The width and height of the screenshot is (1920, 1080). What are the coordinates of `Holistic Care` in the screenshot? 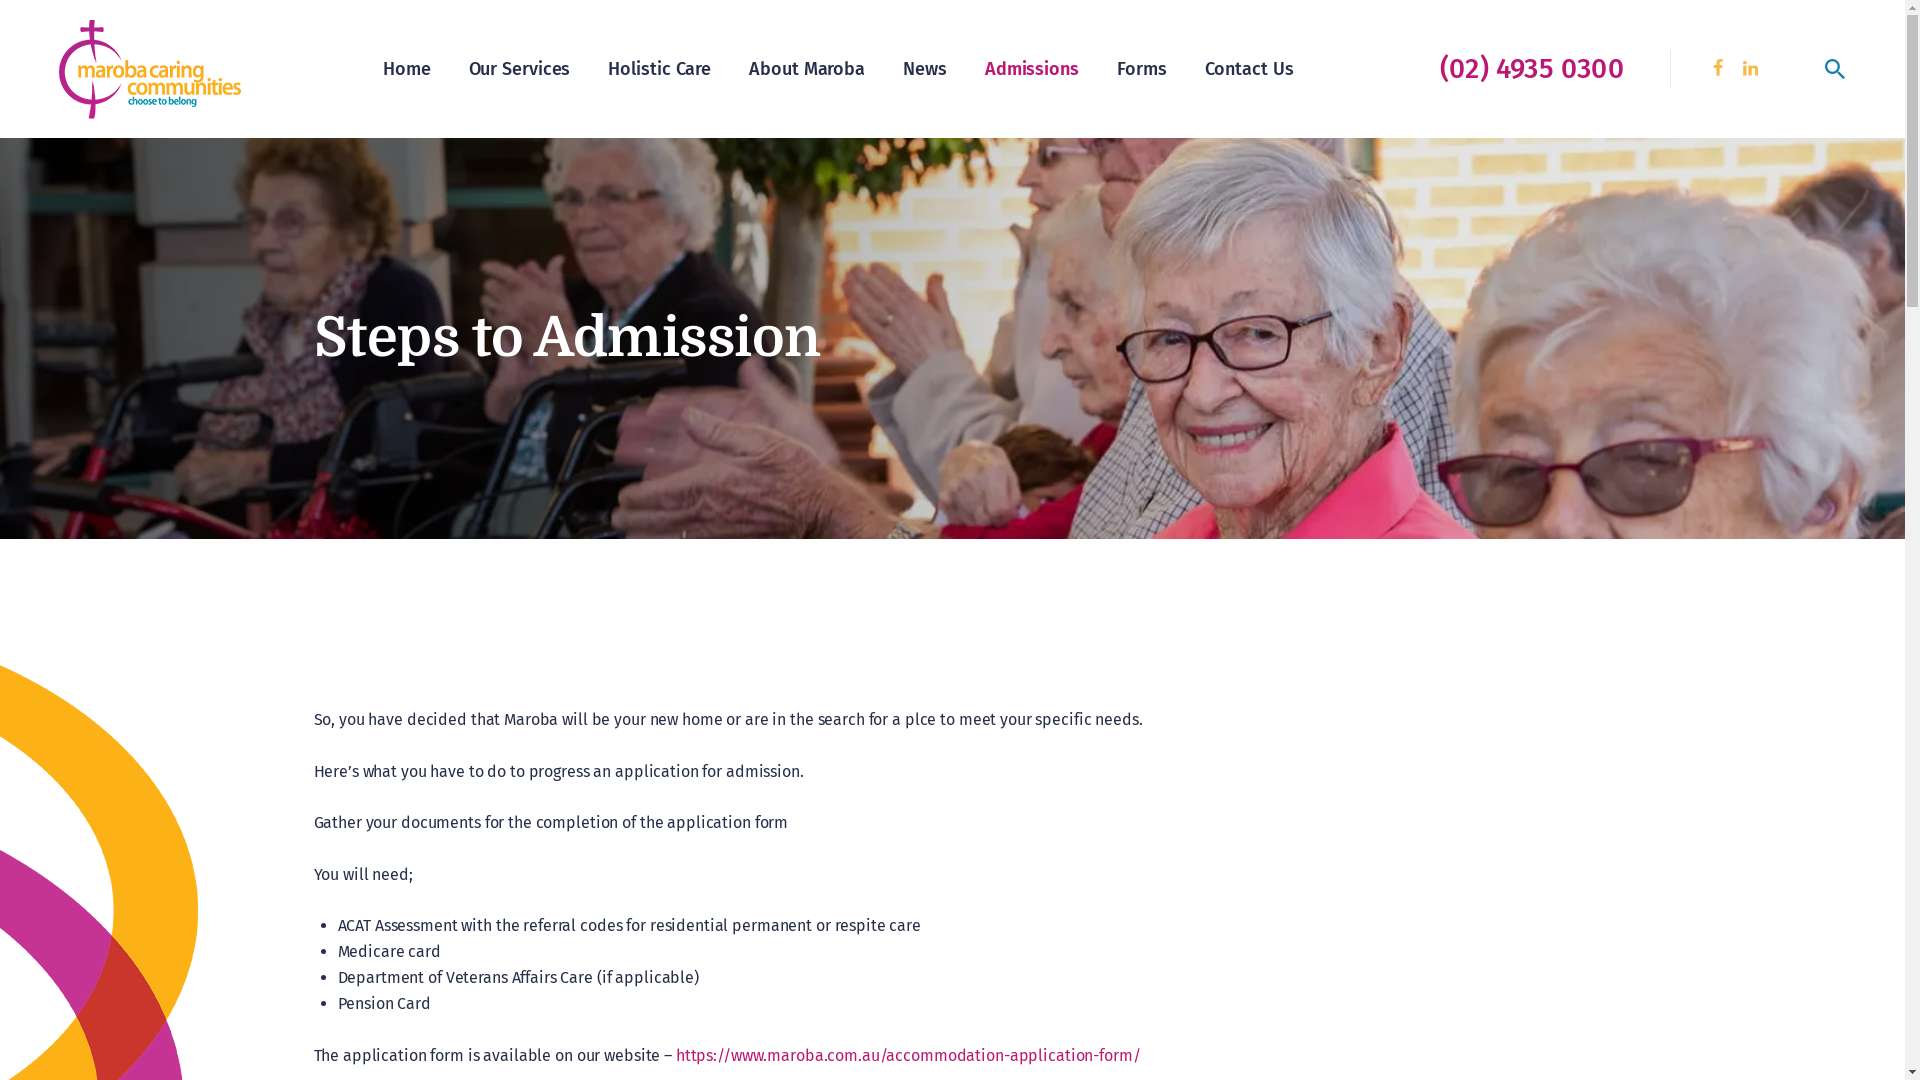 It's located at (660, 69).